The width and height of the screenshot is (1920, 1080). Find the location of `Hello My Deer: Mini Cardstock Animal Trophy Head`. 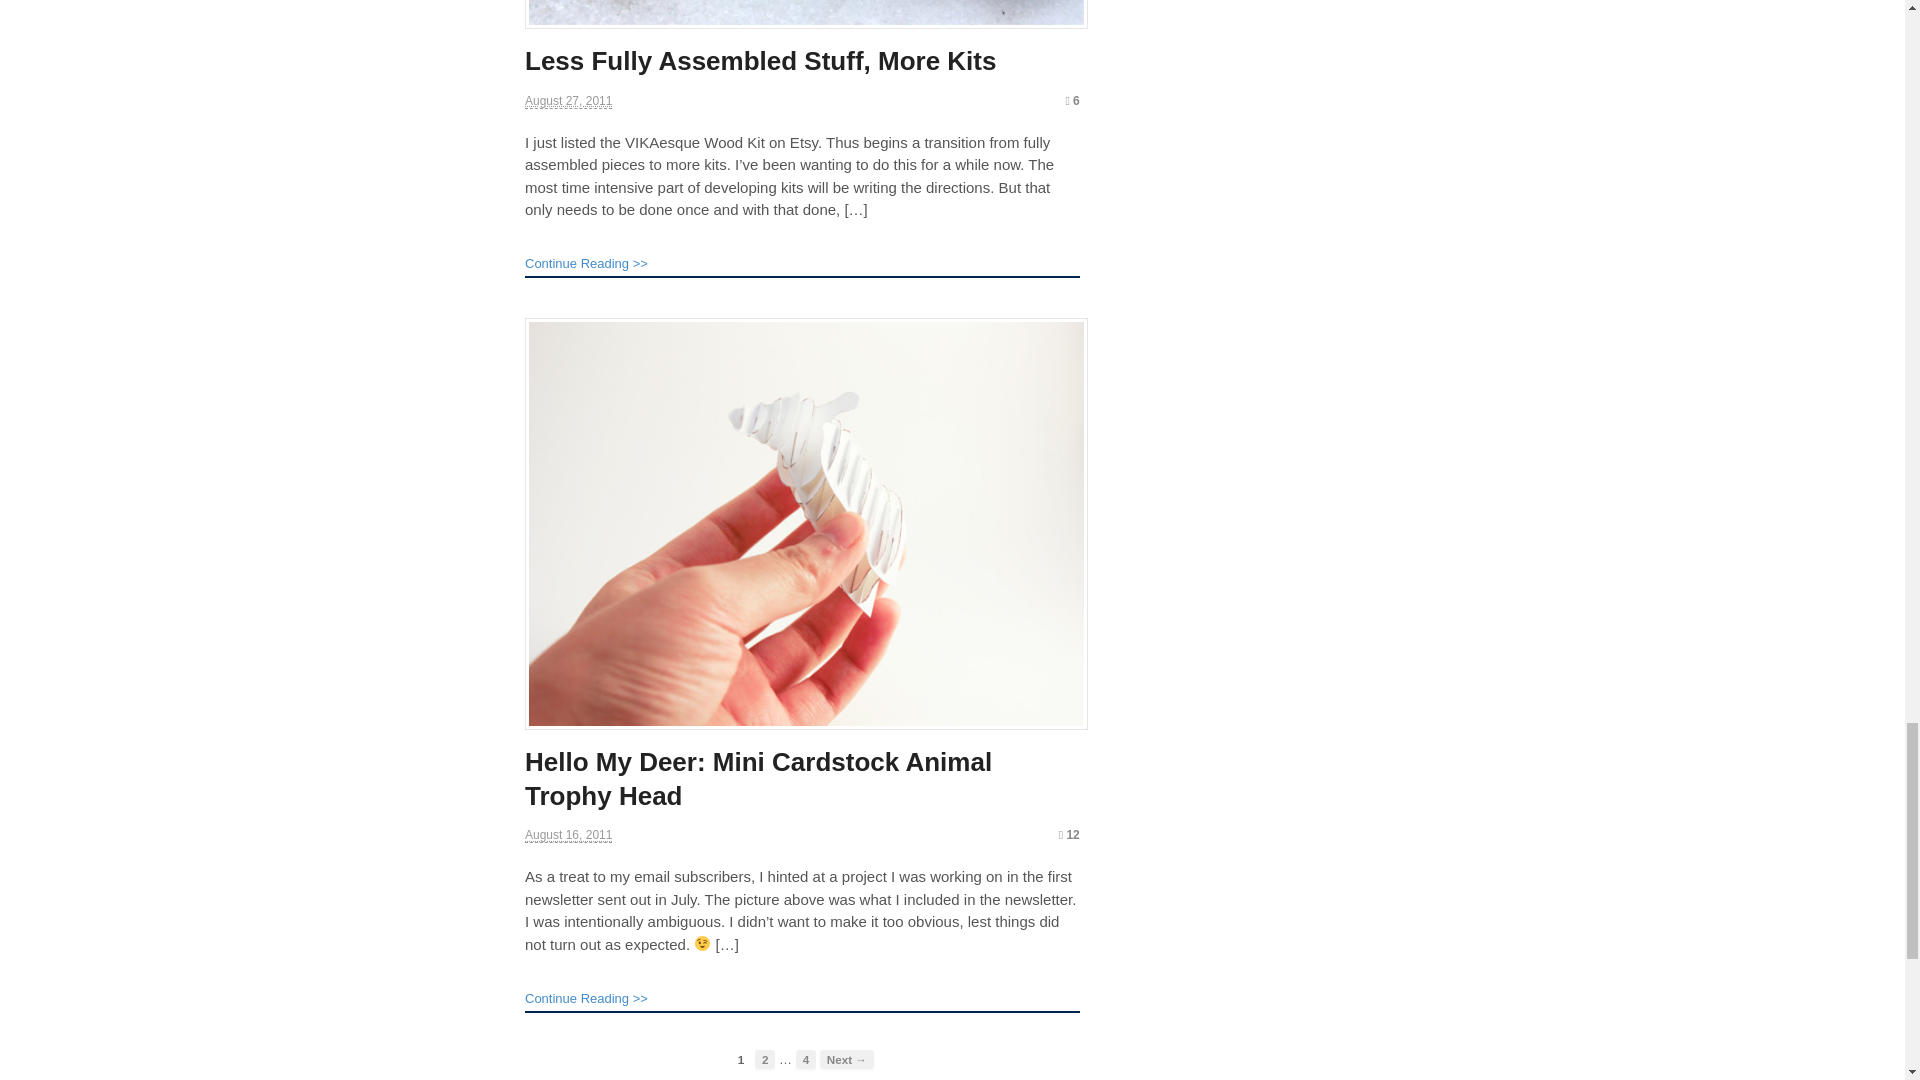

Hello My Deer: Mini Cardstock Animal Trophy Head is located at coordinates (758, 779).